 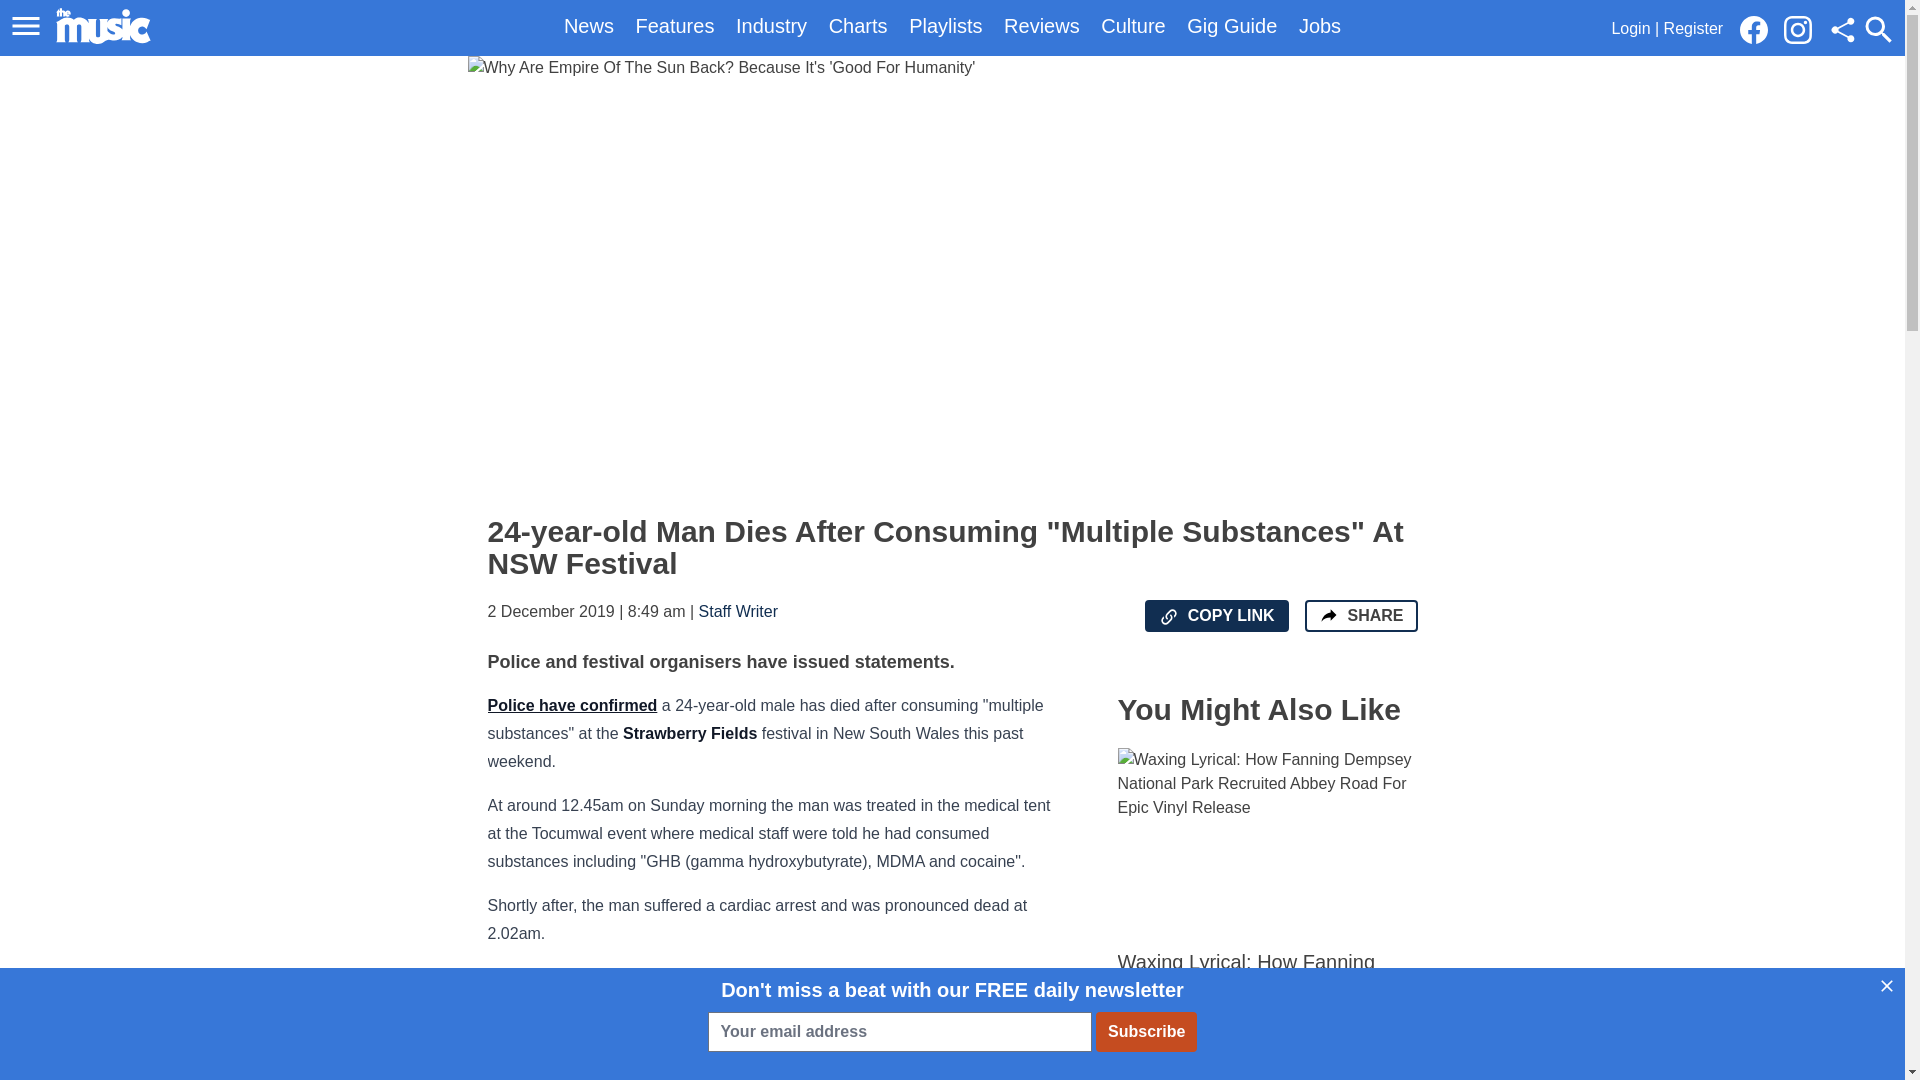 What do you see at coordinates (26, 26) in the screenshot?
I see `Open the main menu` at bounding box center [26, 26].